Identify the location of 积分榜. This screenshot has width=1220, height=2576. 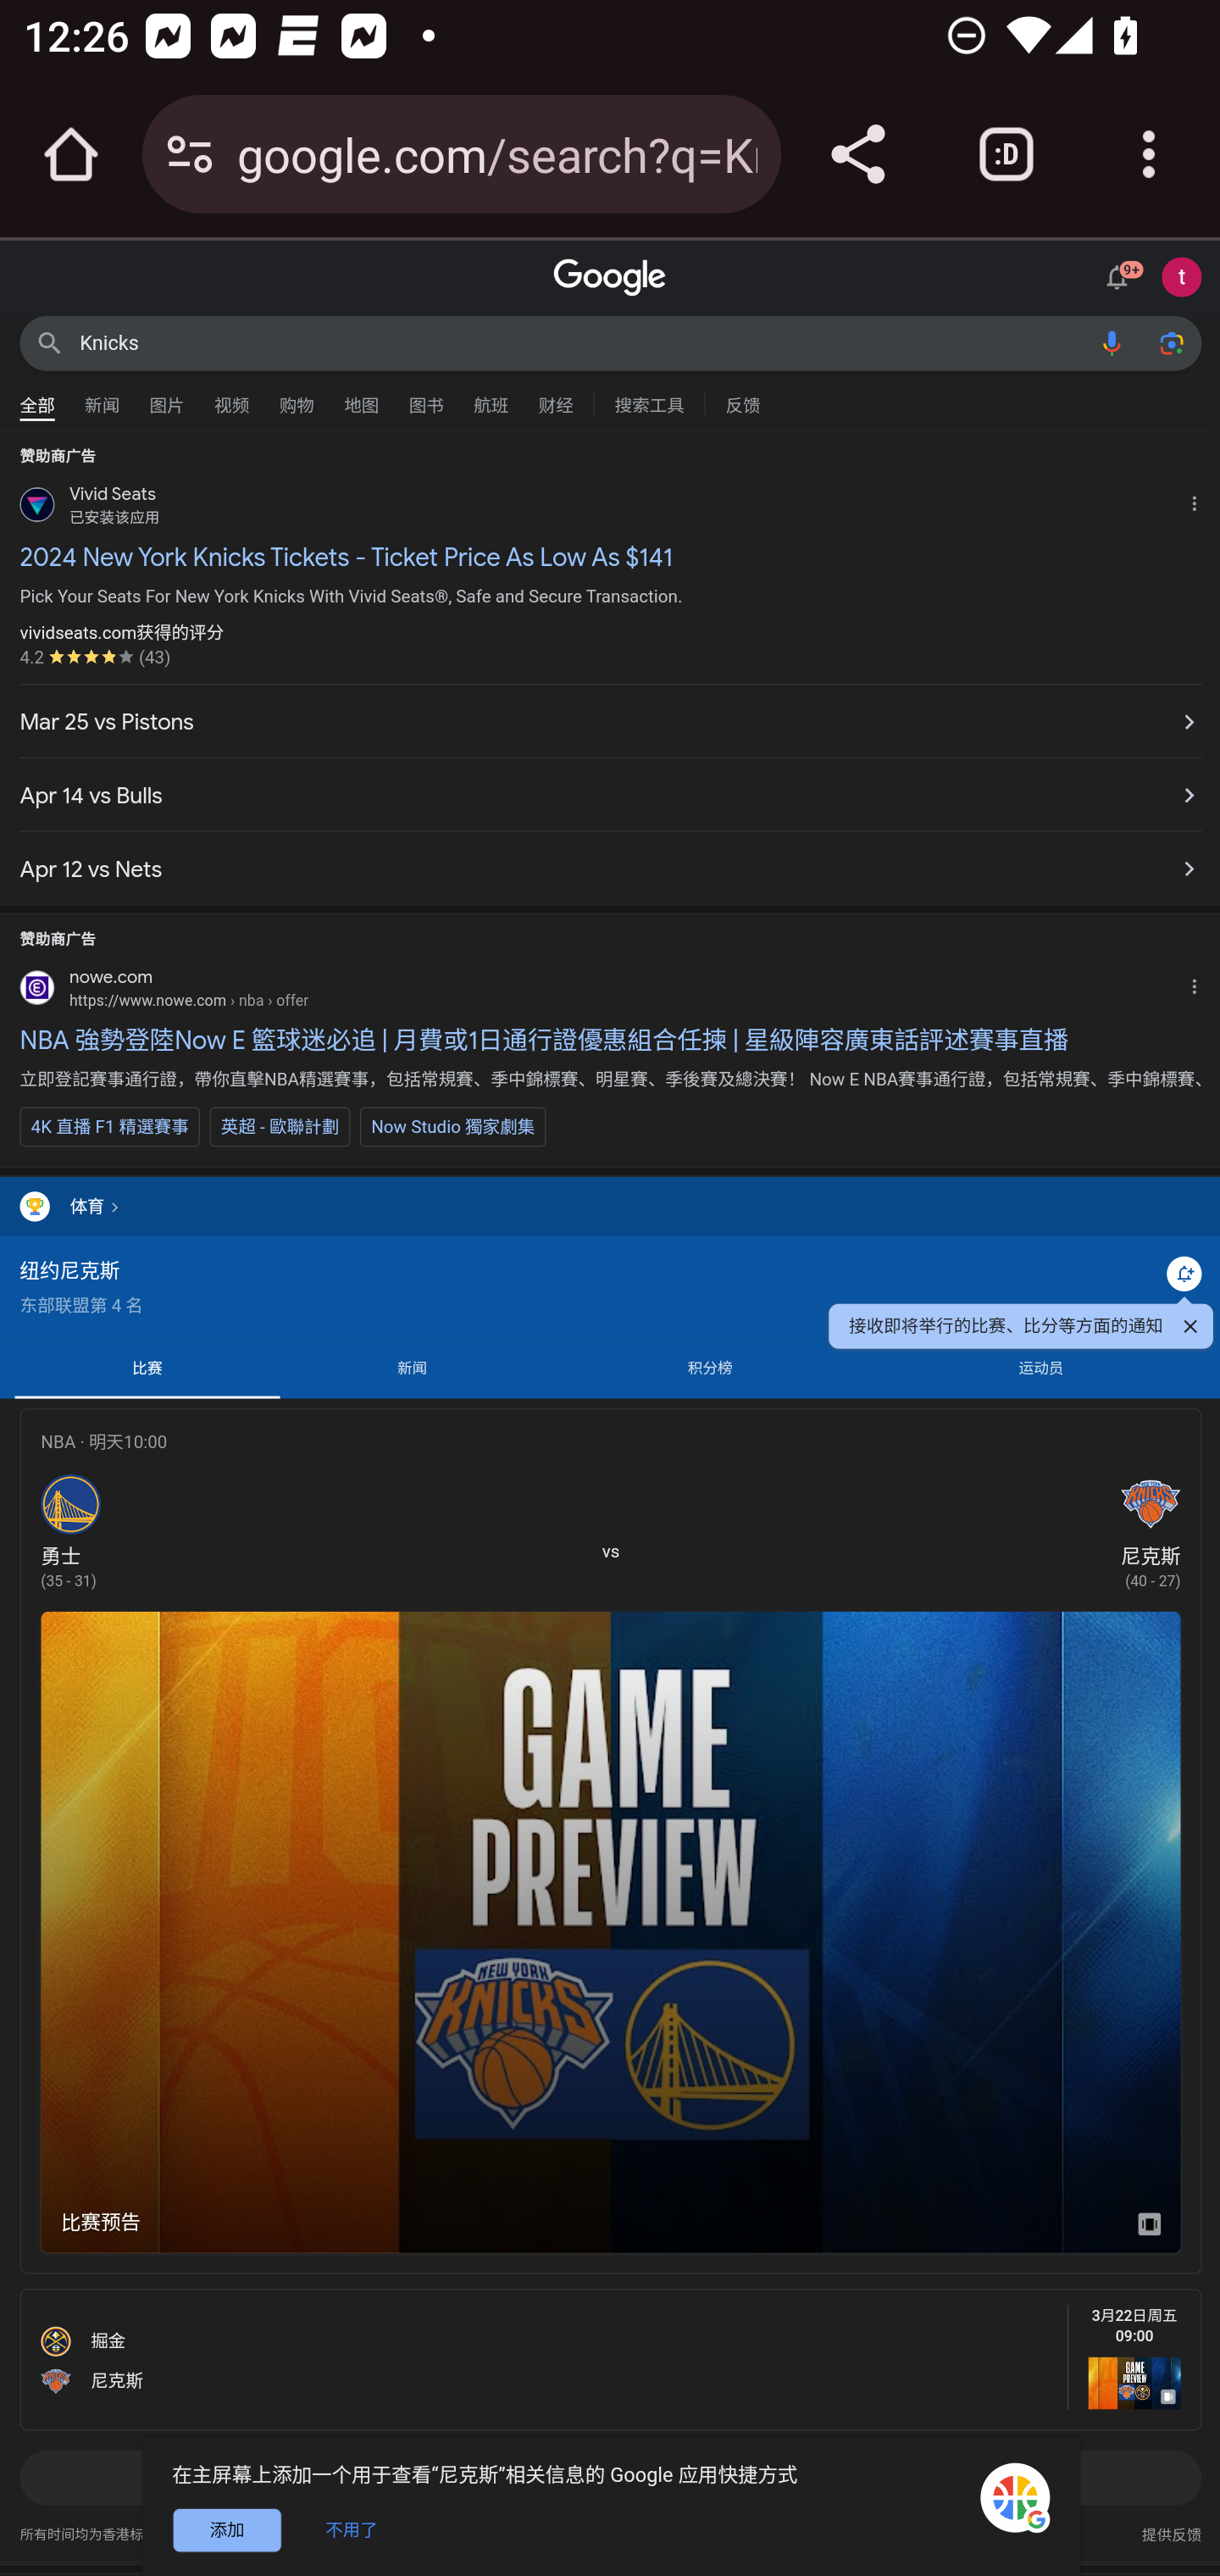
(708, 1368).